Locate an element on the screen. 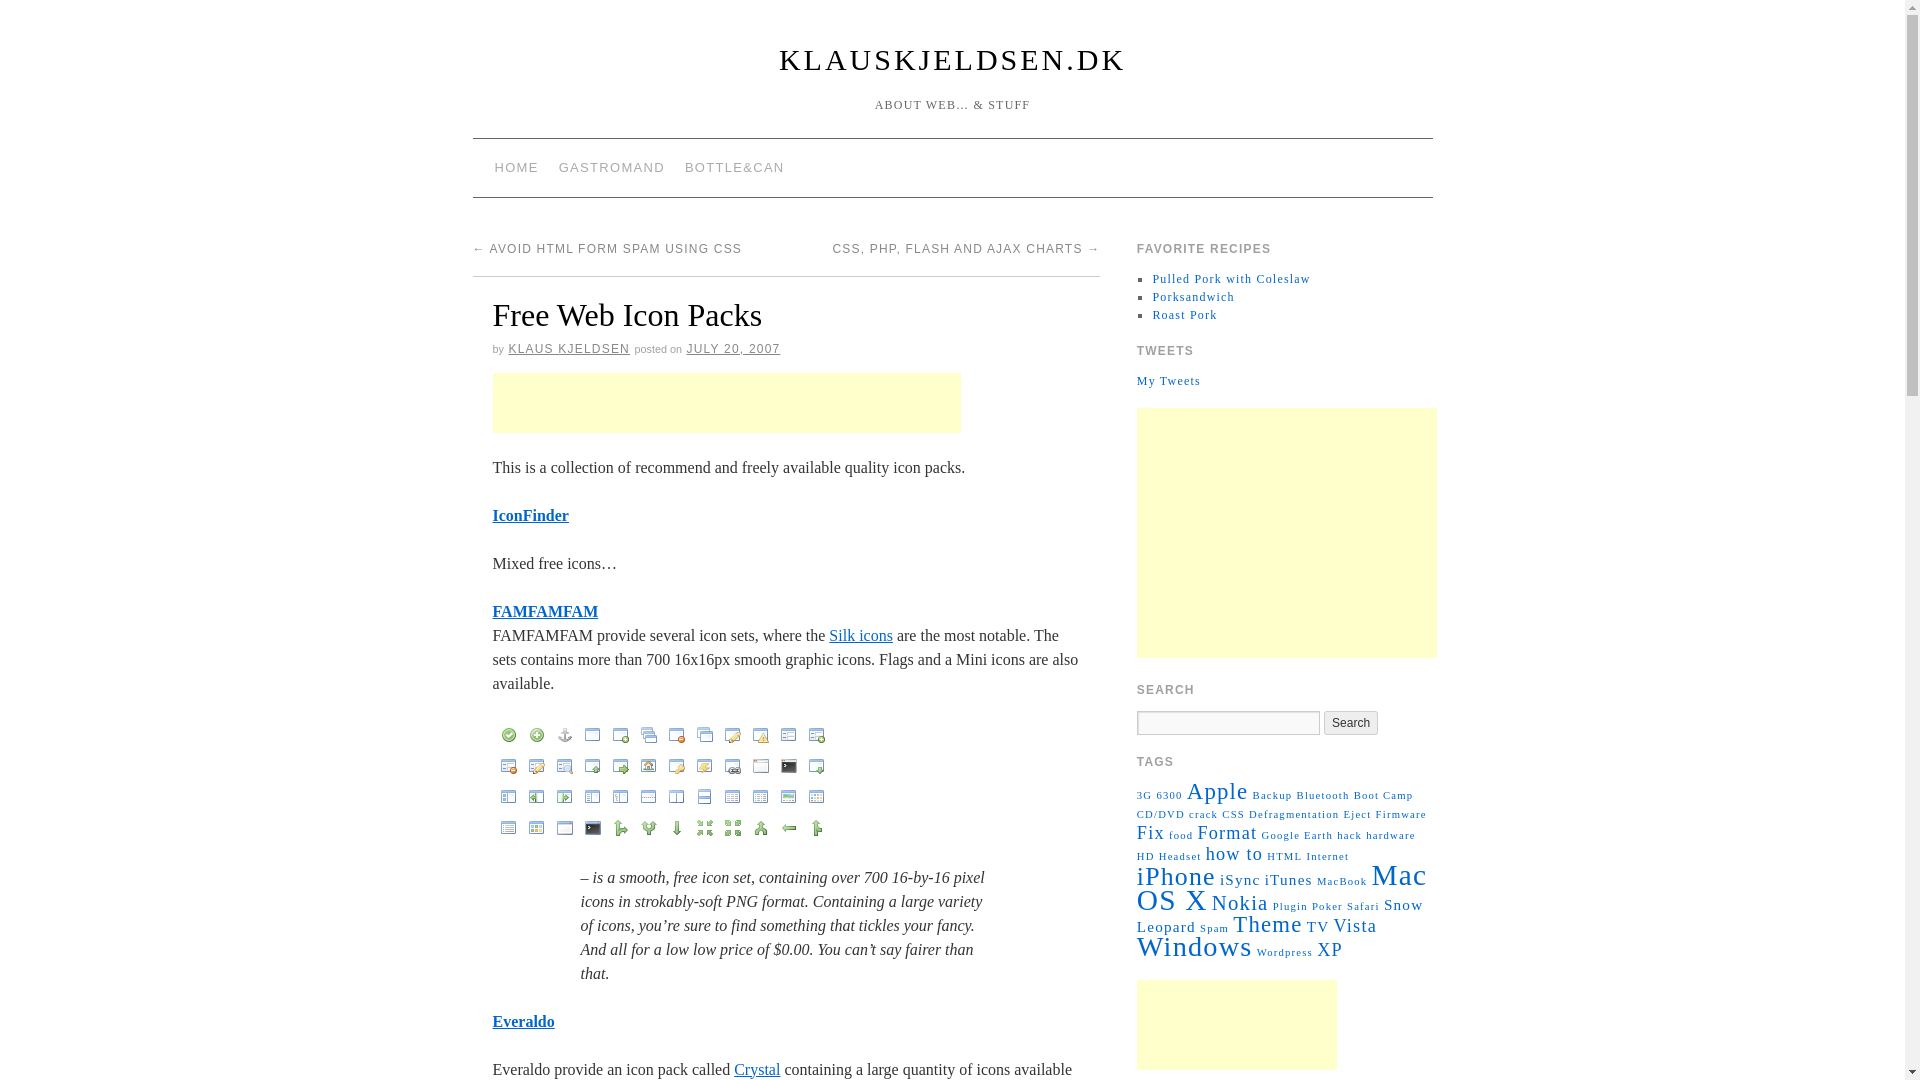 The width and height of the screenshot is (1920, 1080). My Tweets is located at coordinates (1168, 380).